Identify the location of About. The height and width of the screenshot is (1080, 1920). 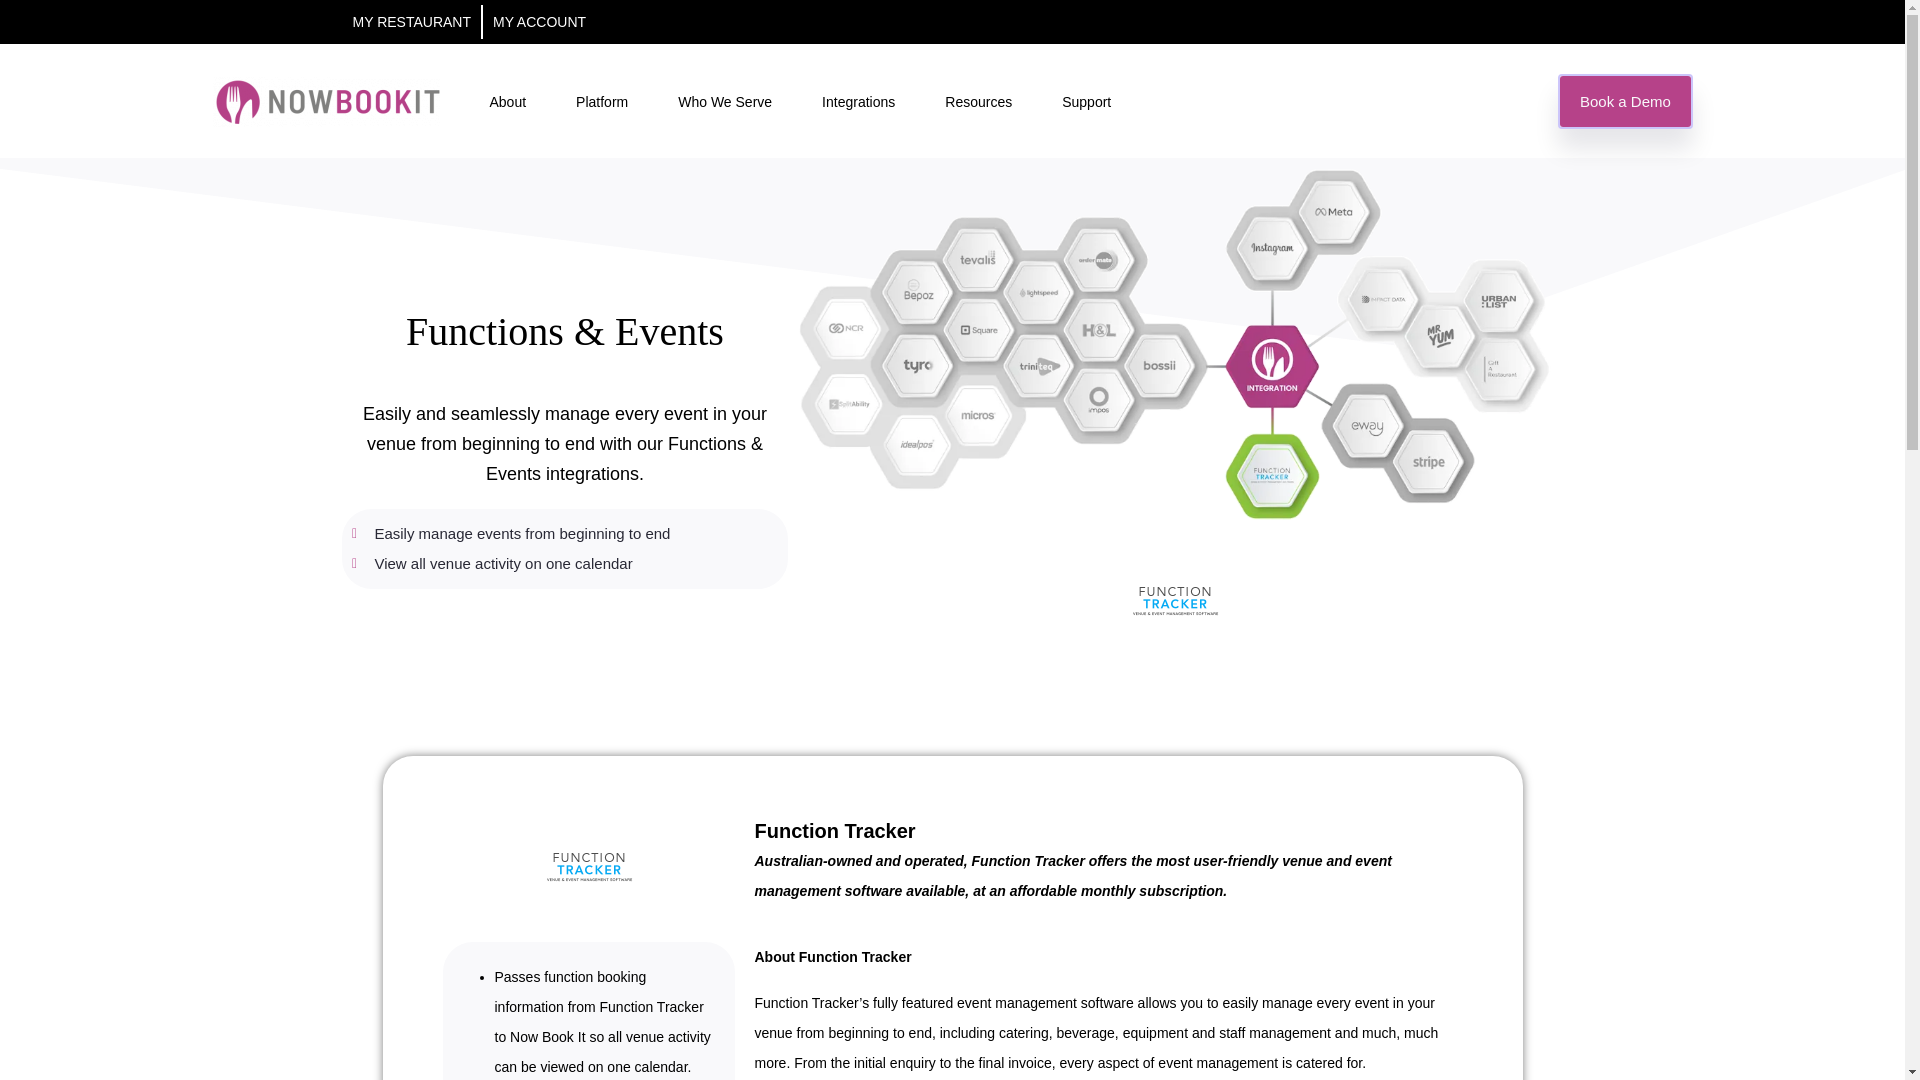
(508, 100).